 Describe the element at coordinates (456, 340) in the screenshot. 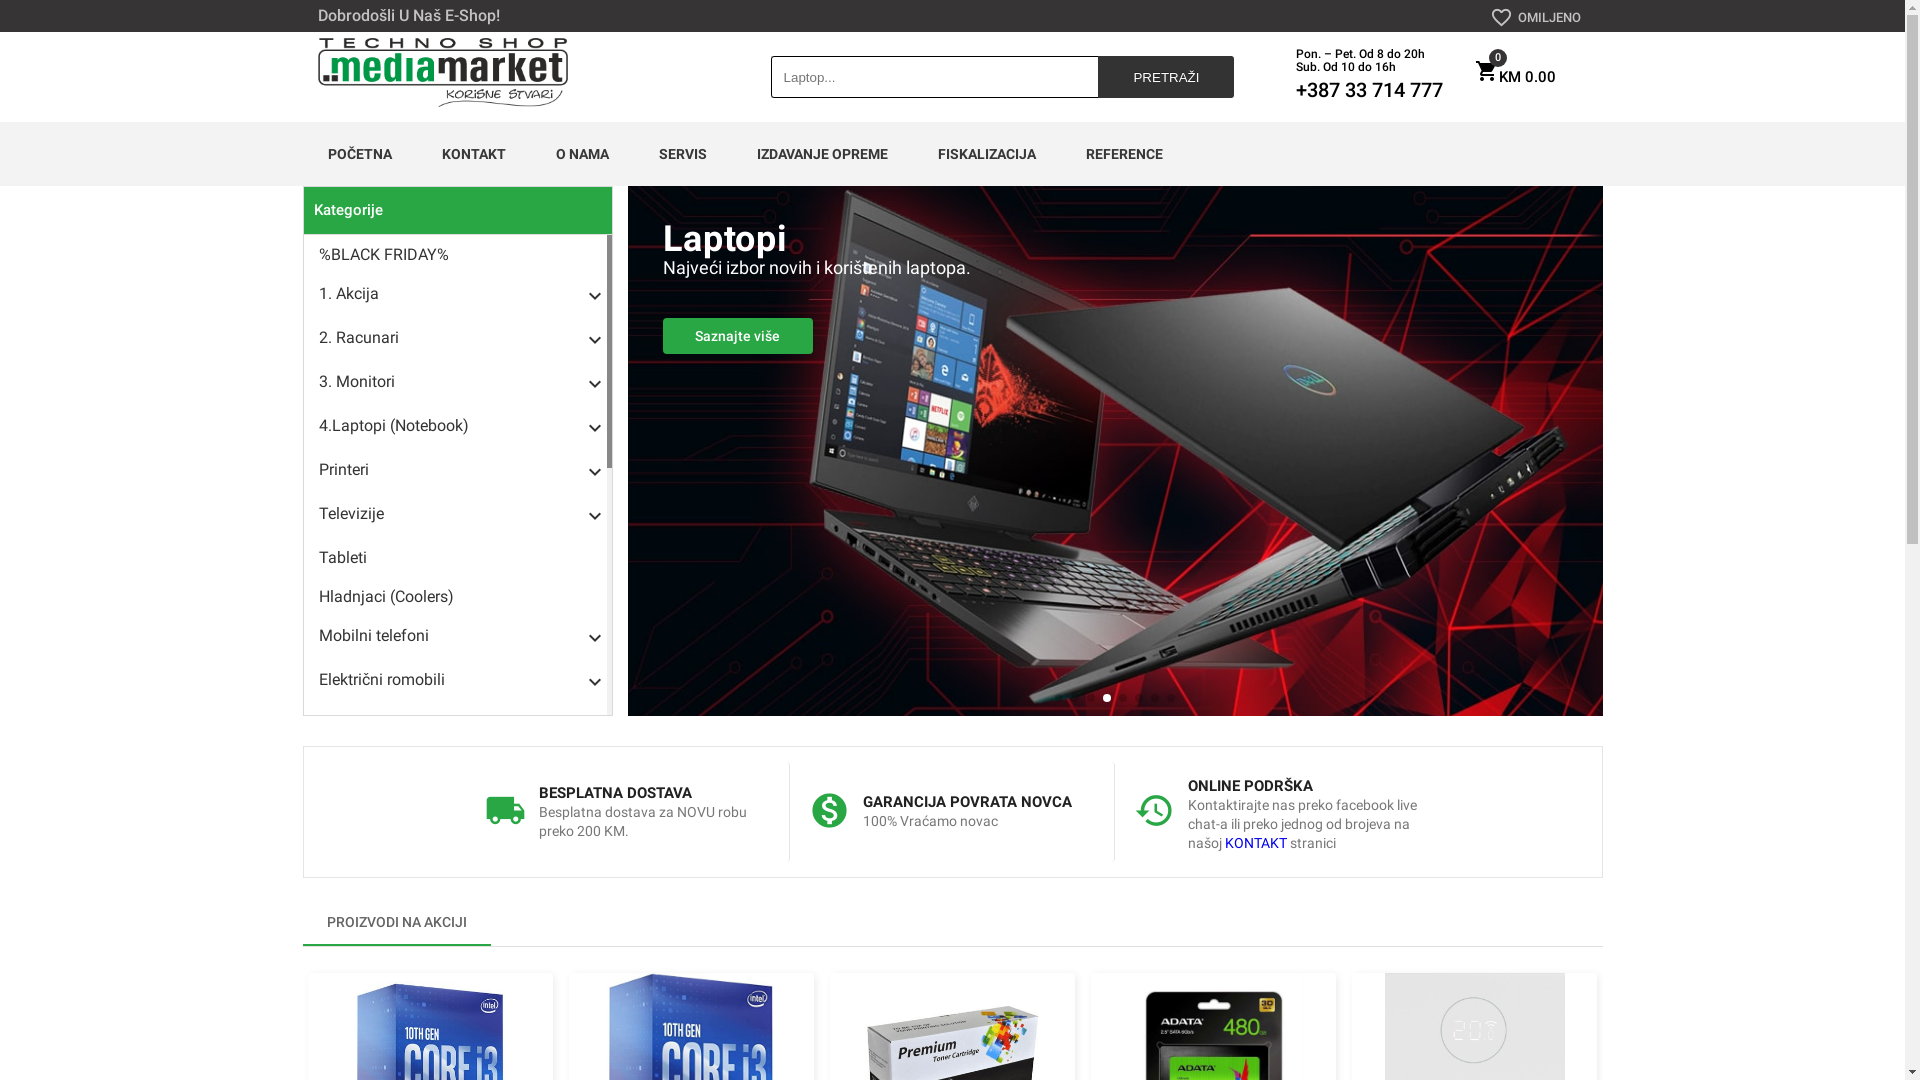

I see `2. Racunari
expand_more` at that location.